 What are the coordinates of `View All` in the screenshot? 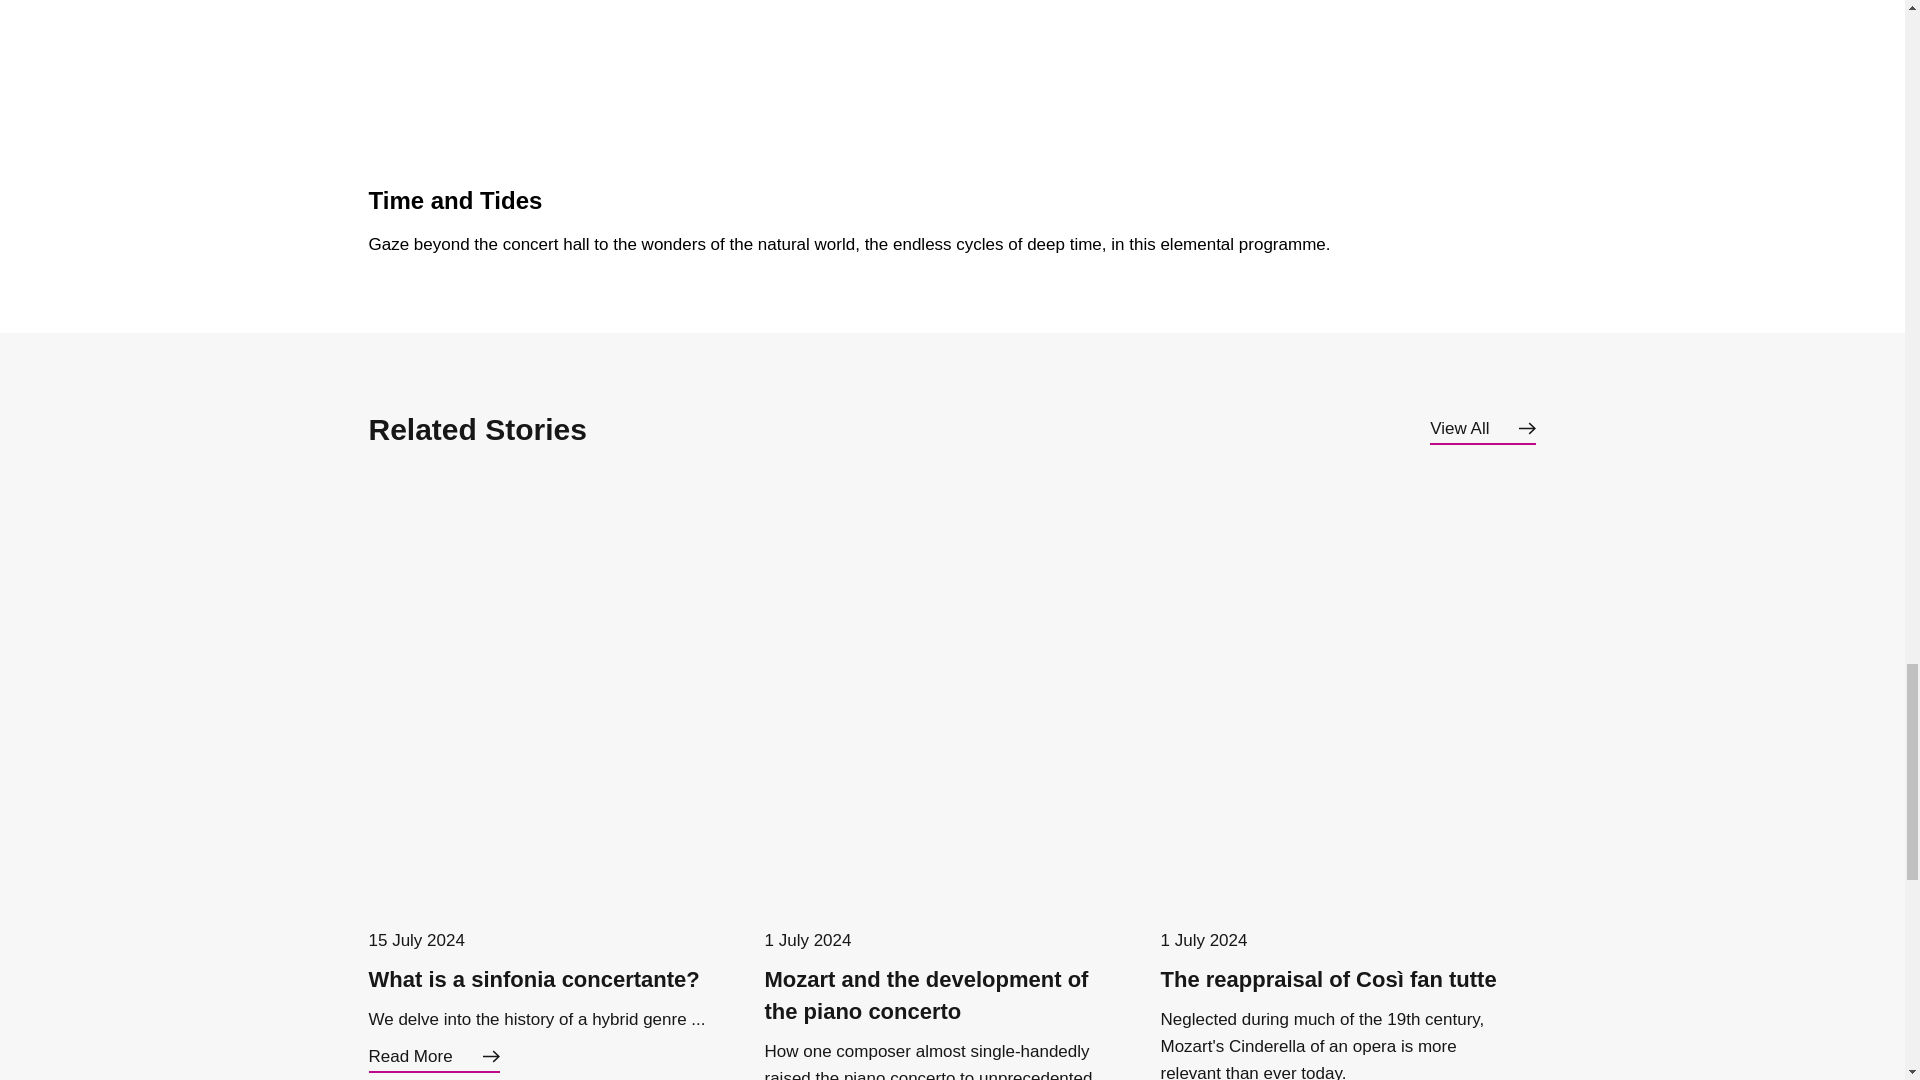 It's located at (1483, 429).